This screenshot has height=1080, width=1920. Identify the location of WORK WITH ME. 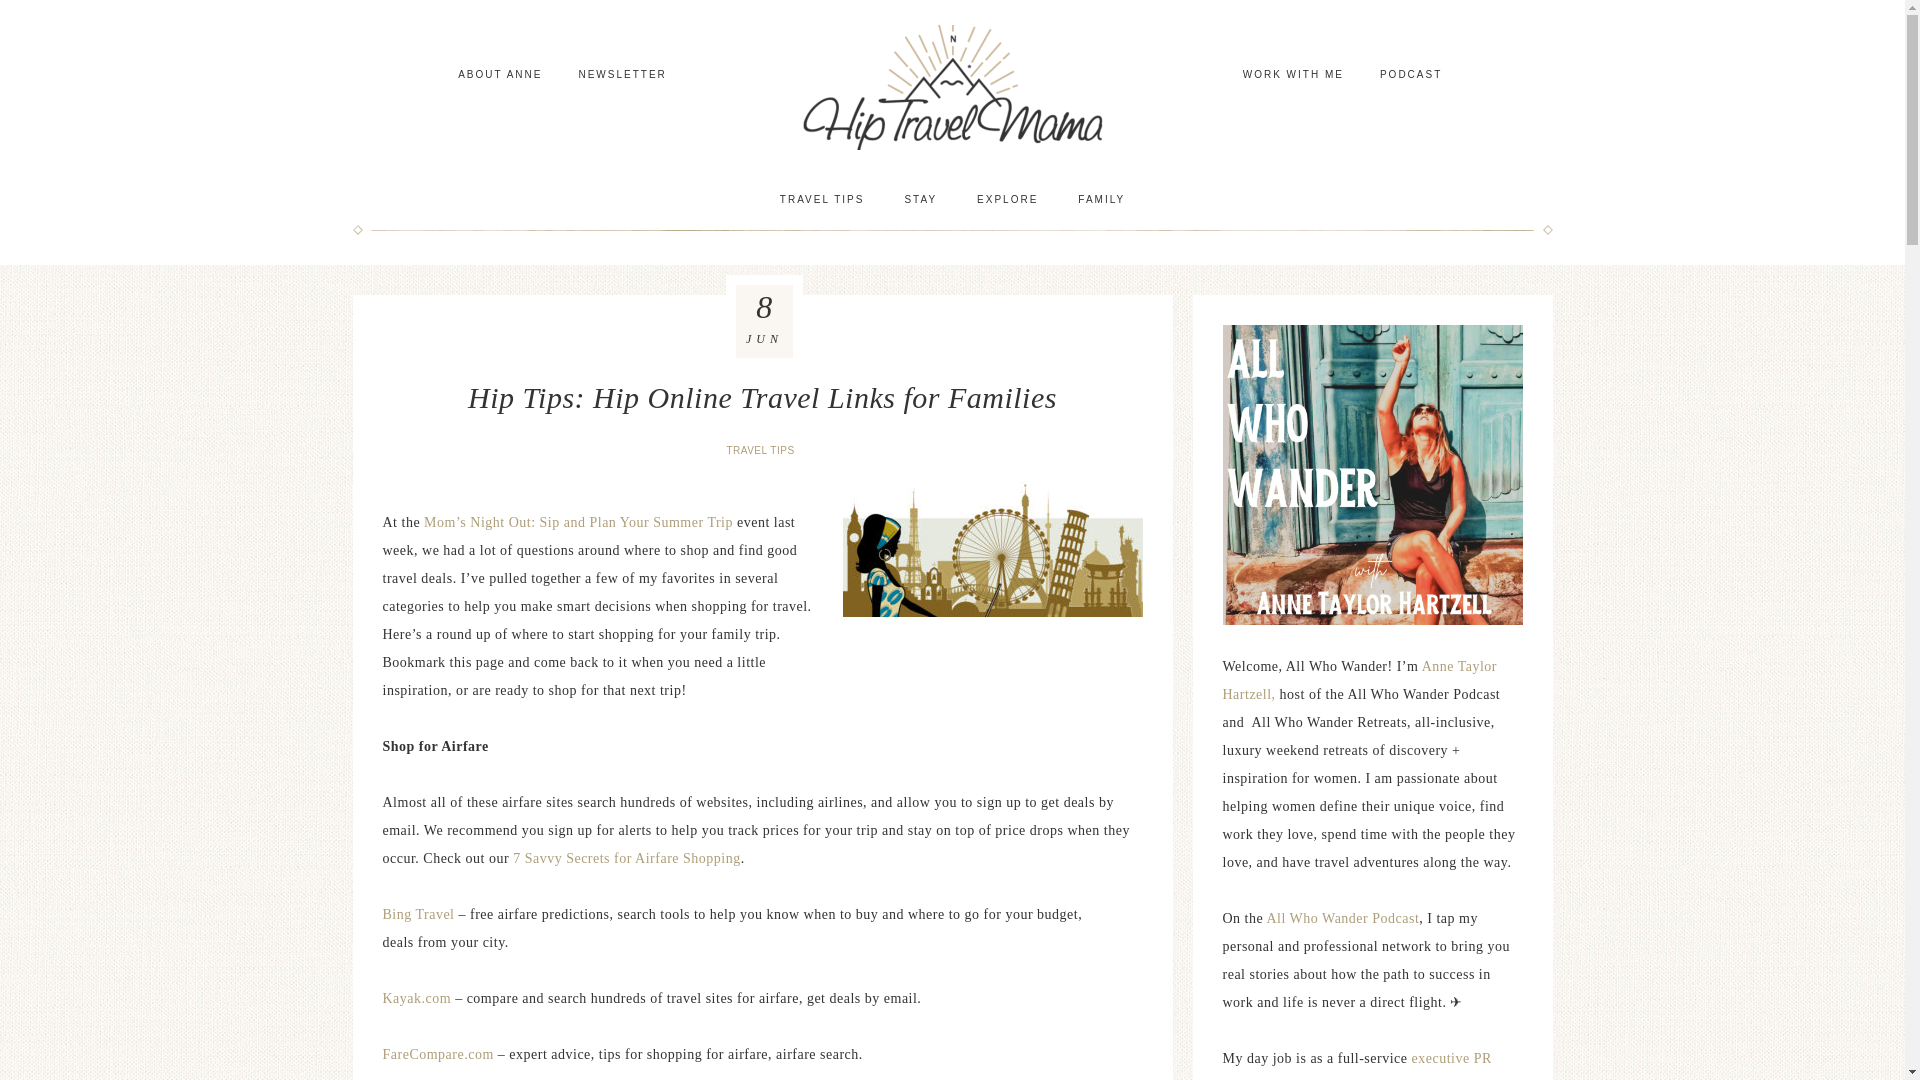
(1292, 74).